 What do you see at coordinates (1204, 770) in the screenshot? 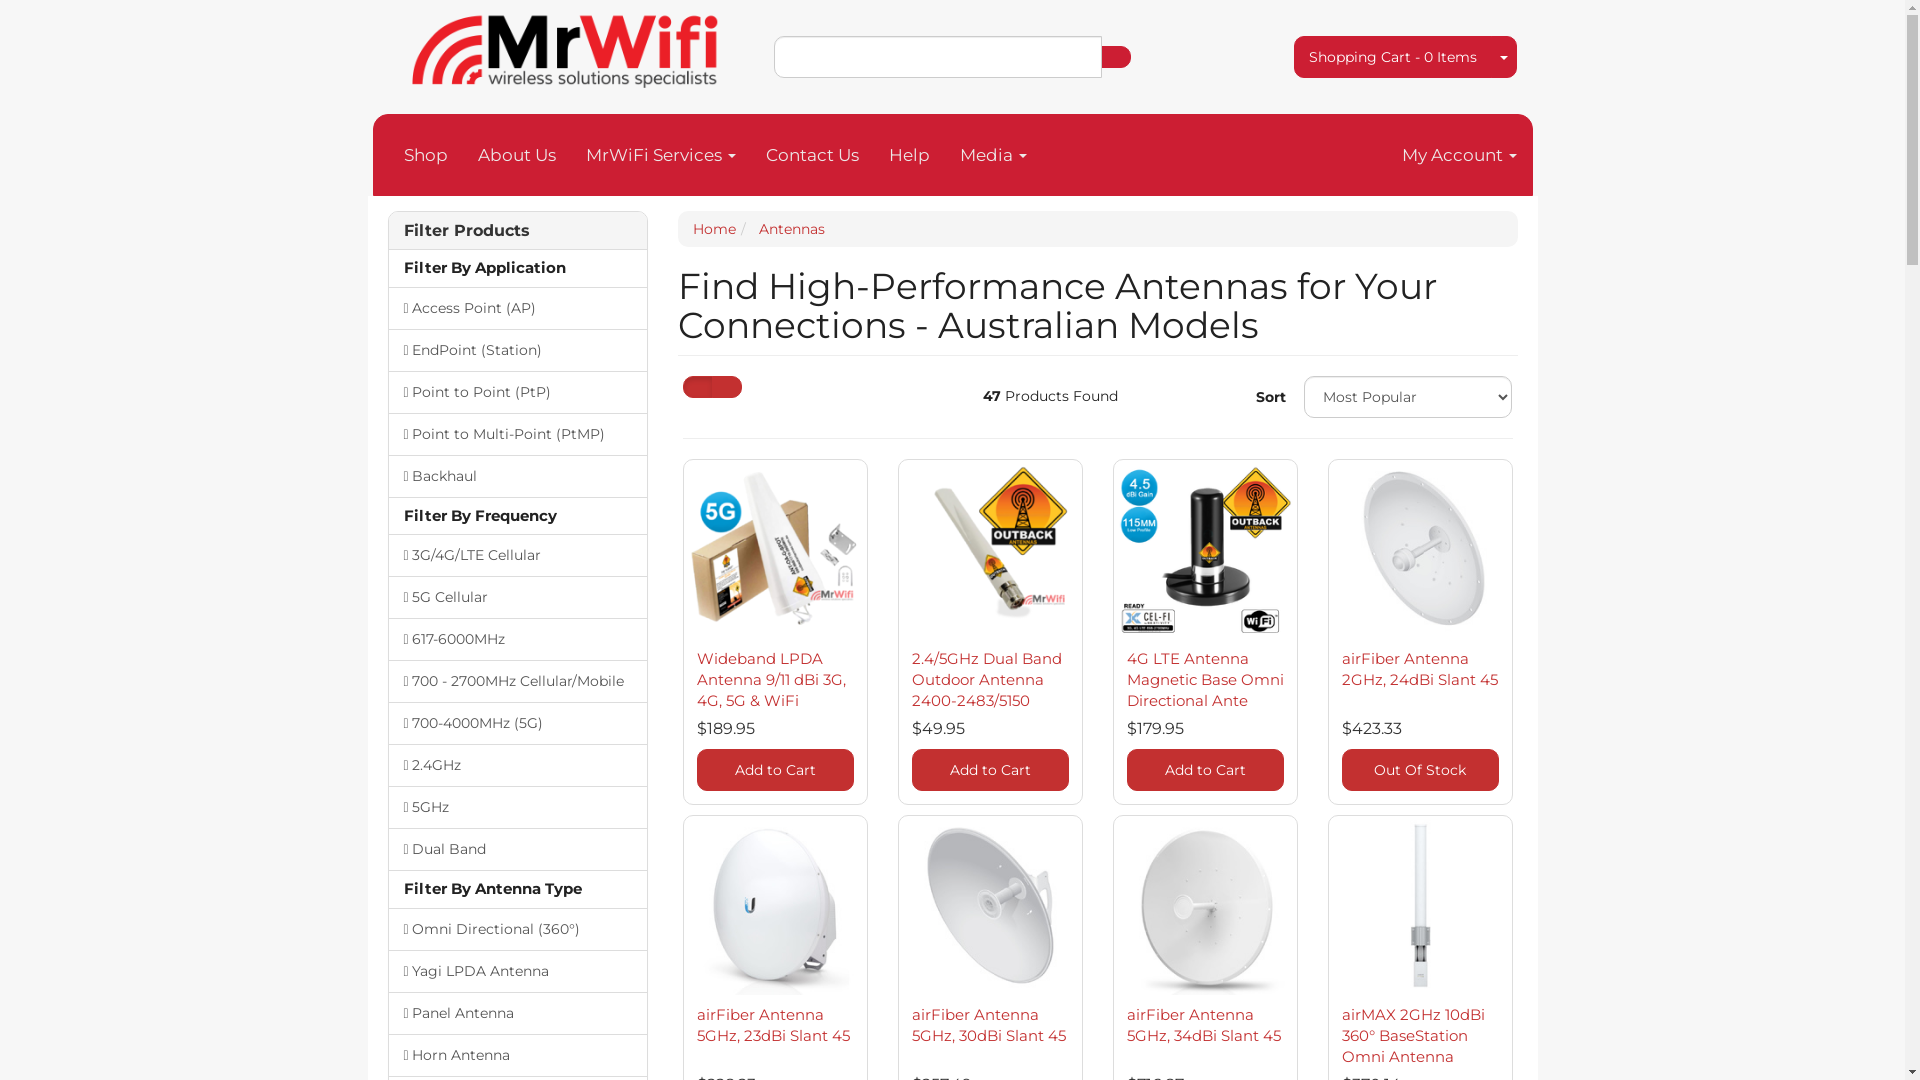
I see `Add to Cart` at bounding box center [1204, 770].